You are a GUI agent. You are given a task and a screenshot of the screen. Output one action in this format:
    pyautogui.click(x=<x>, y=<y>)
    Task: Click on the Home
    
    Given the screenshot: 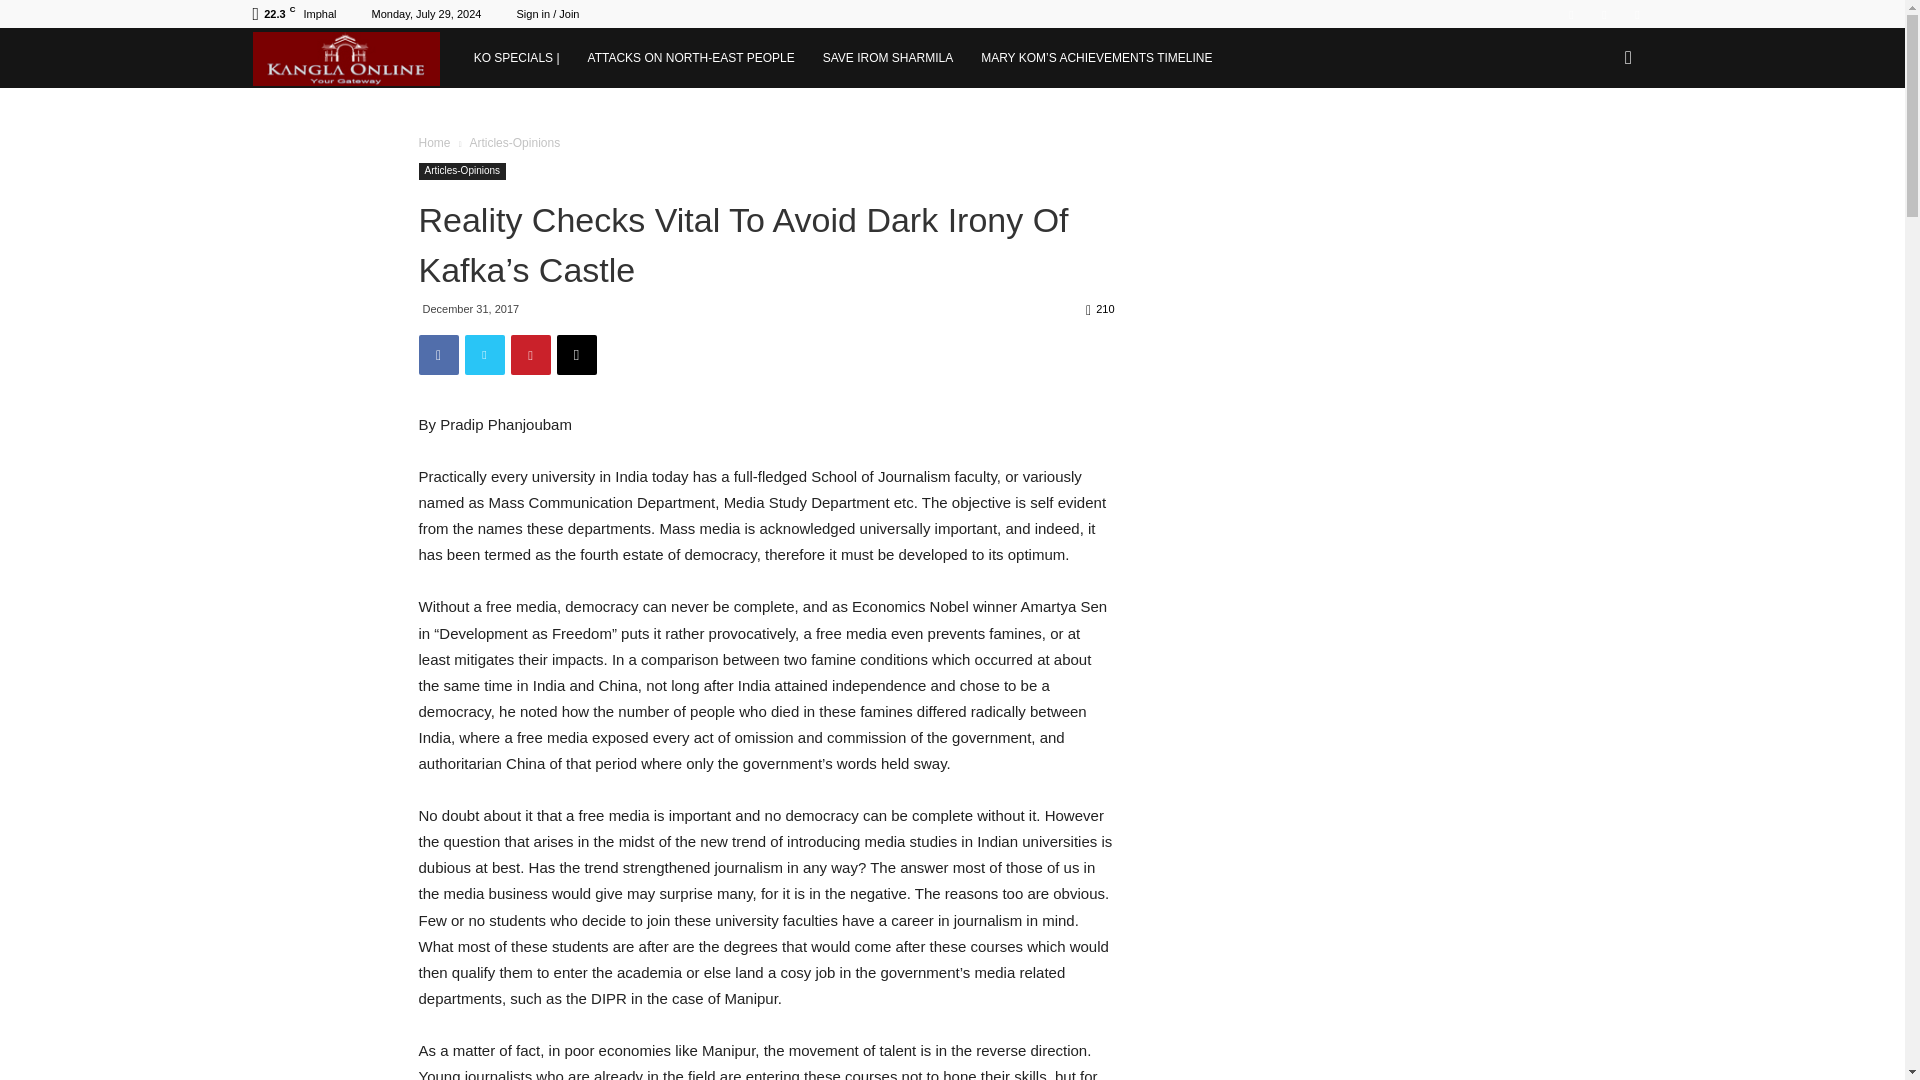 What is the action you would take?
    pyautogui.click(x=434, y=143)
    